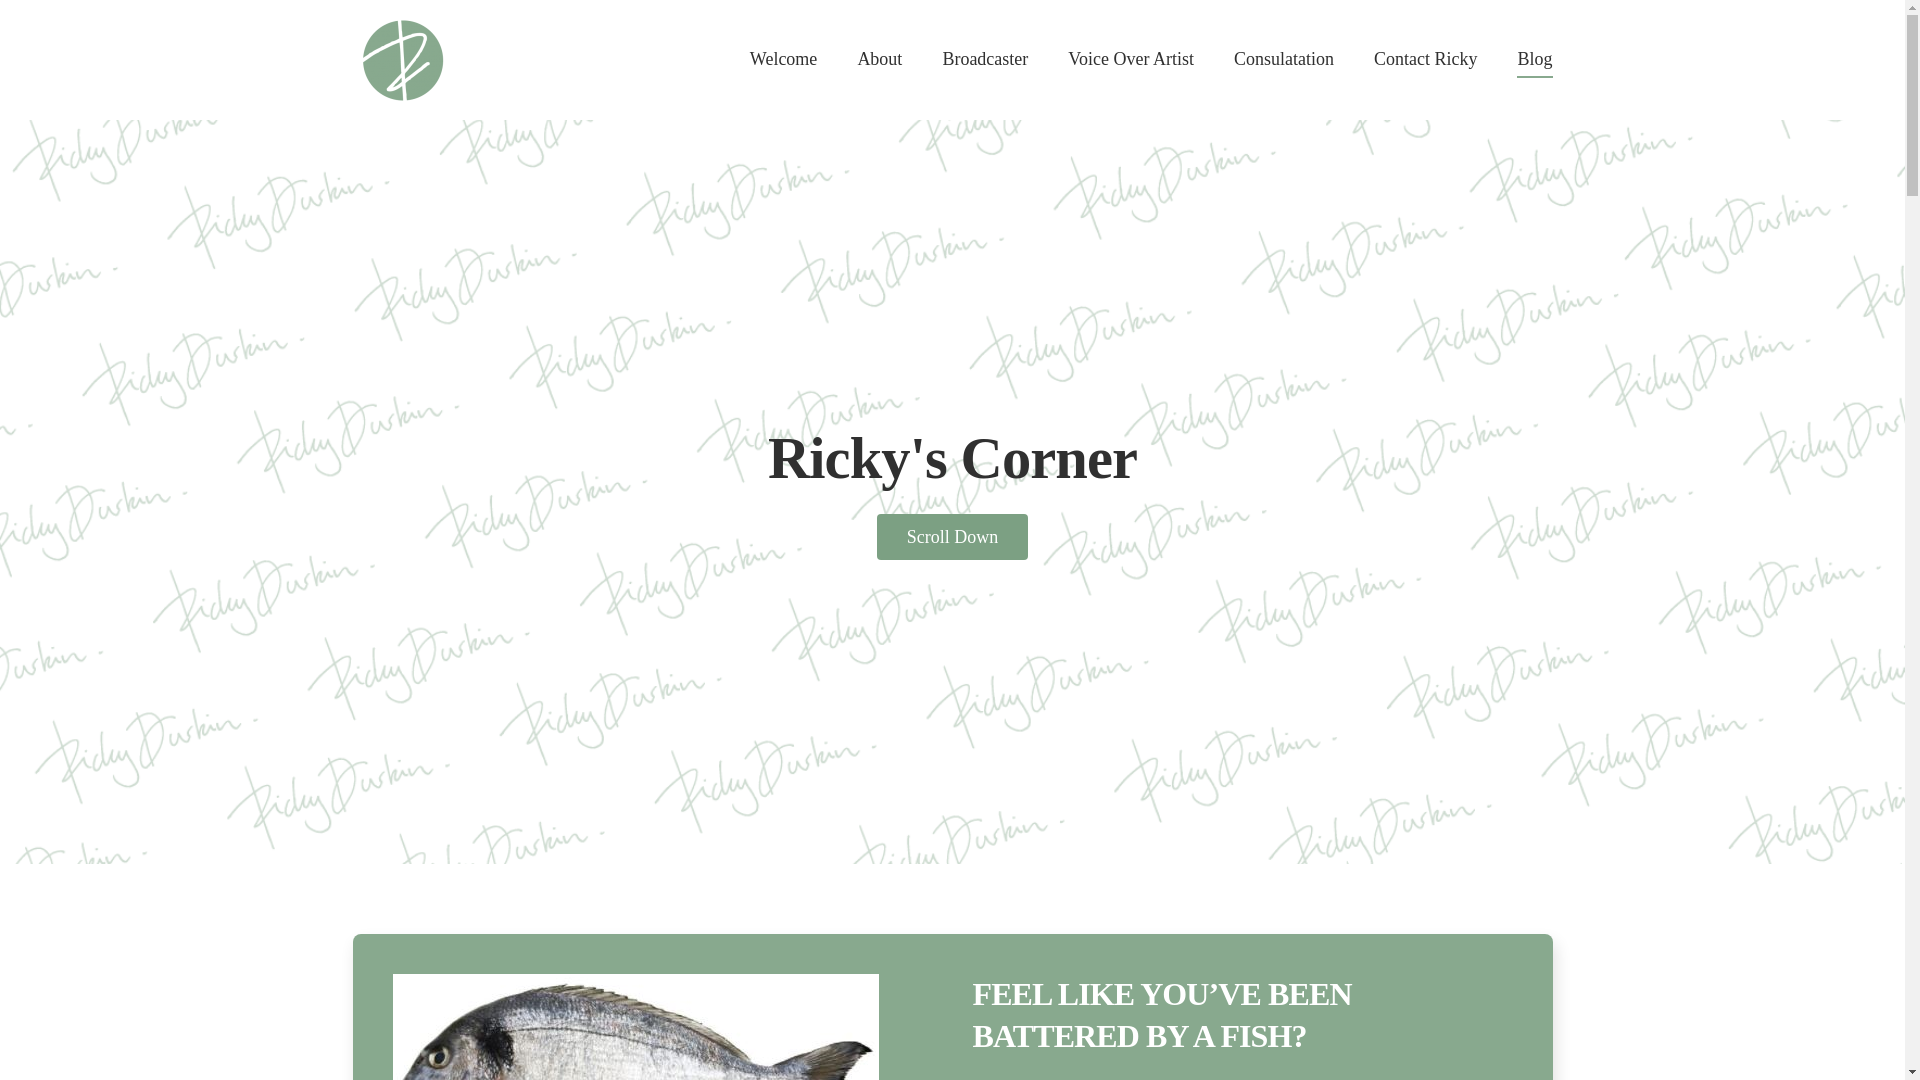 The width and height of the screenshot is (1920, 1080). What do you see at coordinates (879, 60) in the screenshot?
I see `About` at bounding box center [879, 60].